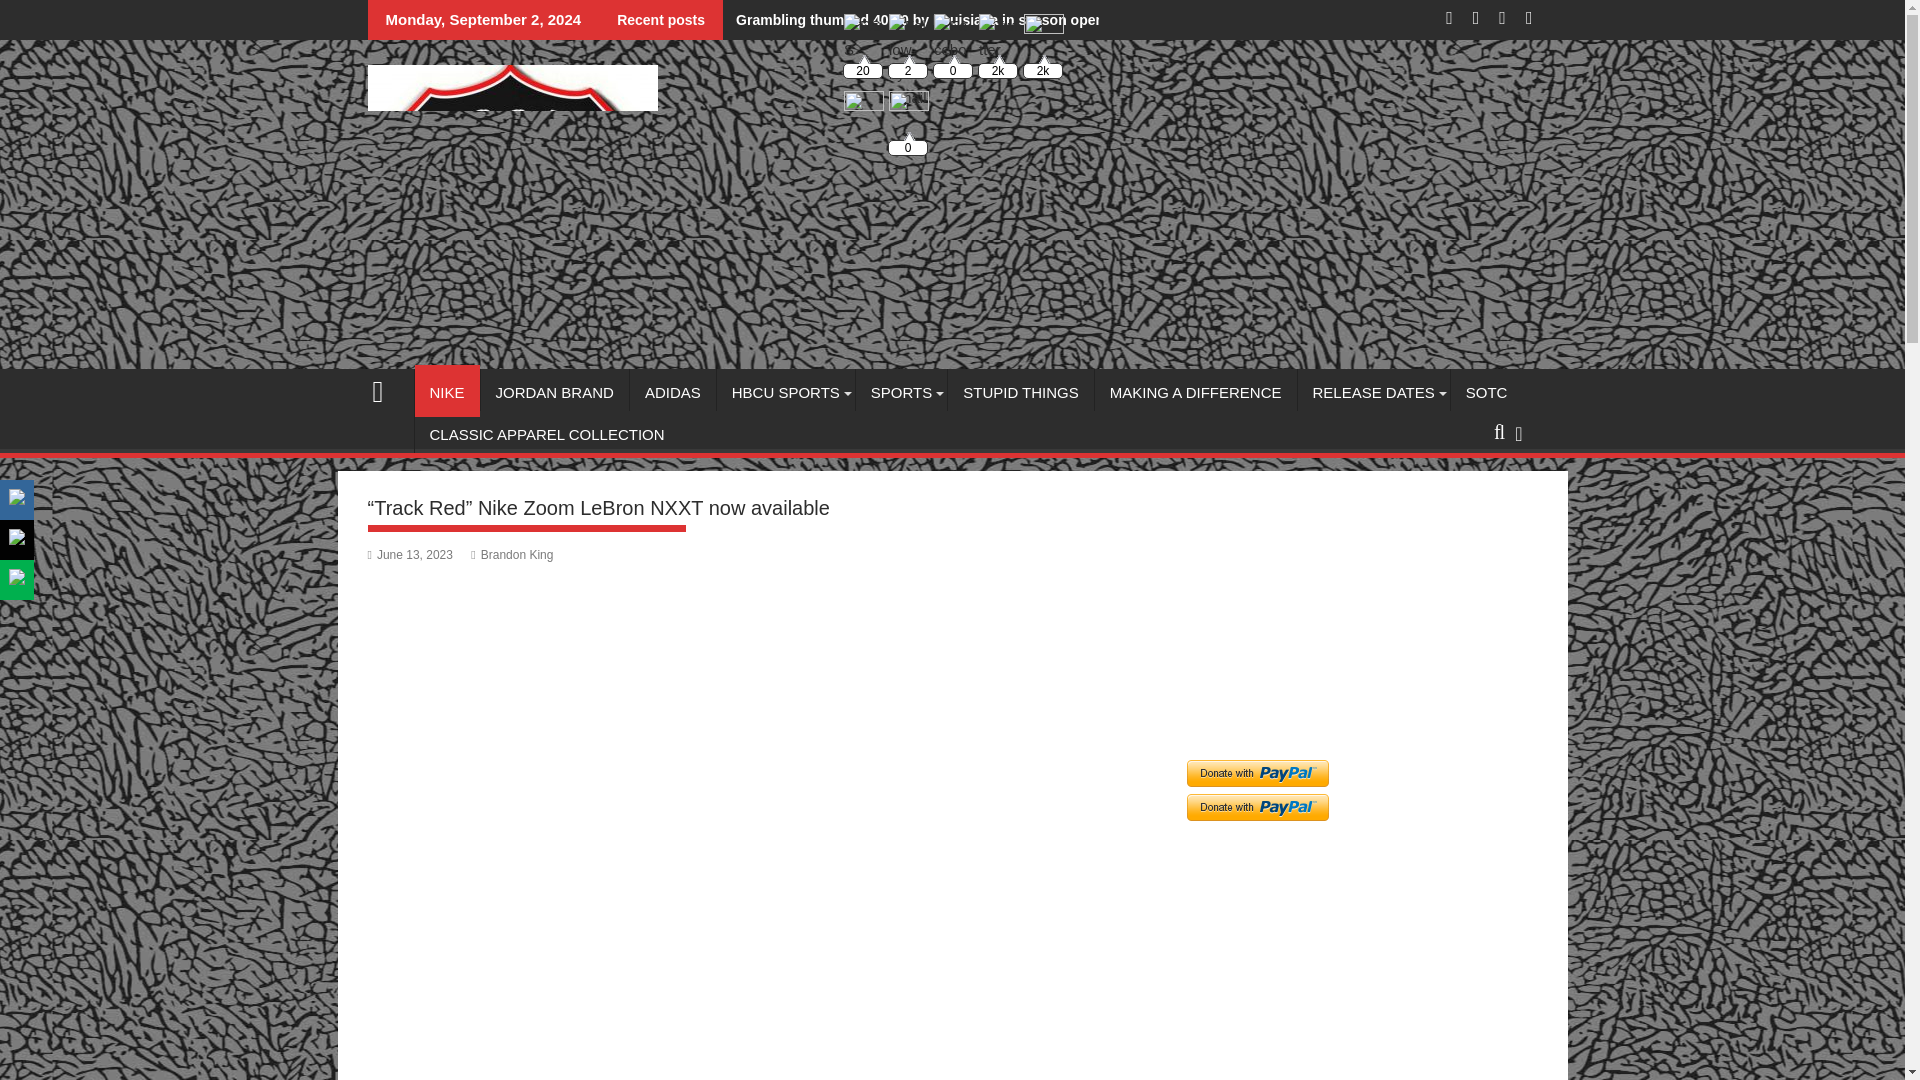 This screenshot has width=1920, height=1080. What do you see at coordinates (386, 388) in the screenshot?
I see `Sneaker Shop Talk` at bounding box center [386, 388].